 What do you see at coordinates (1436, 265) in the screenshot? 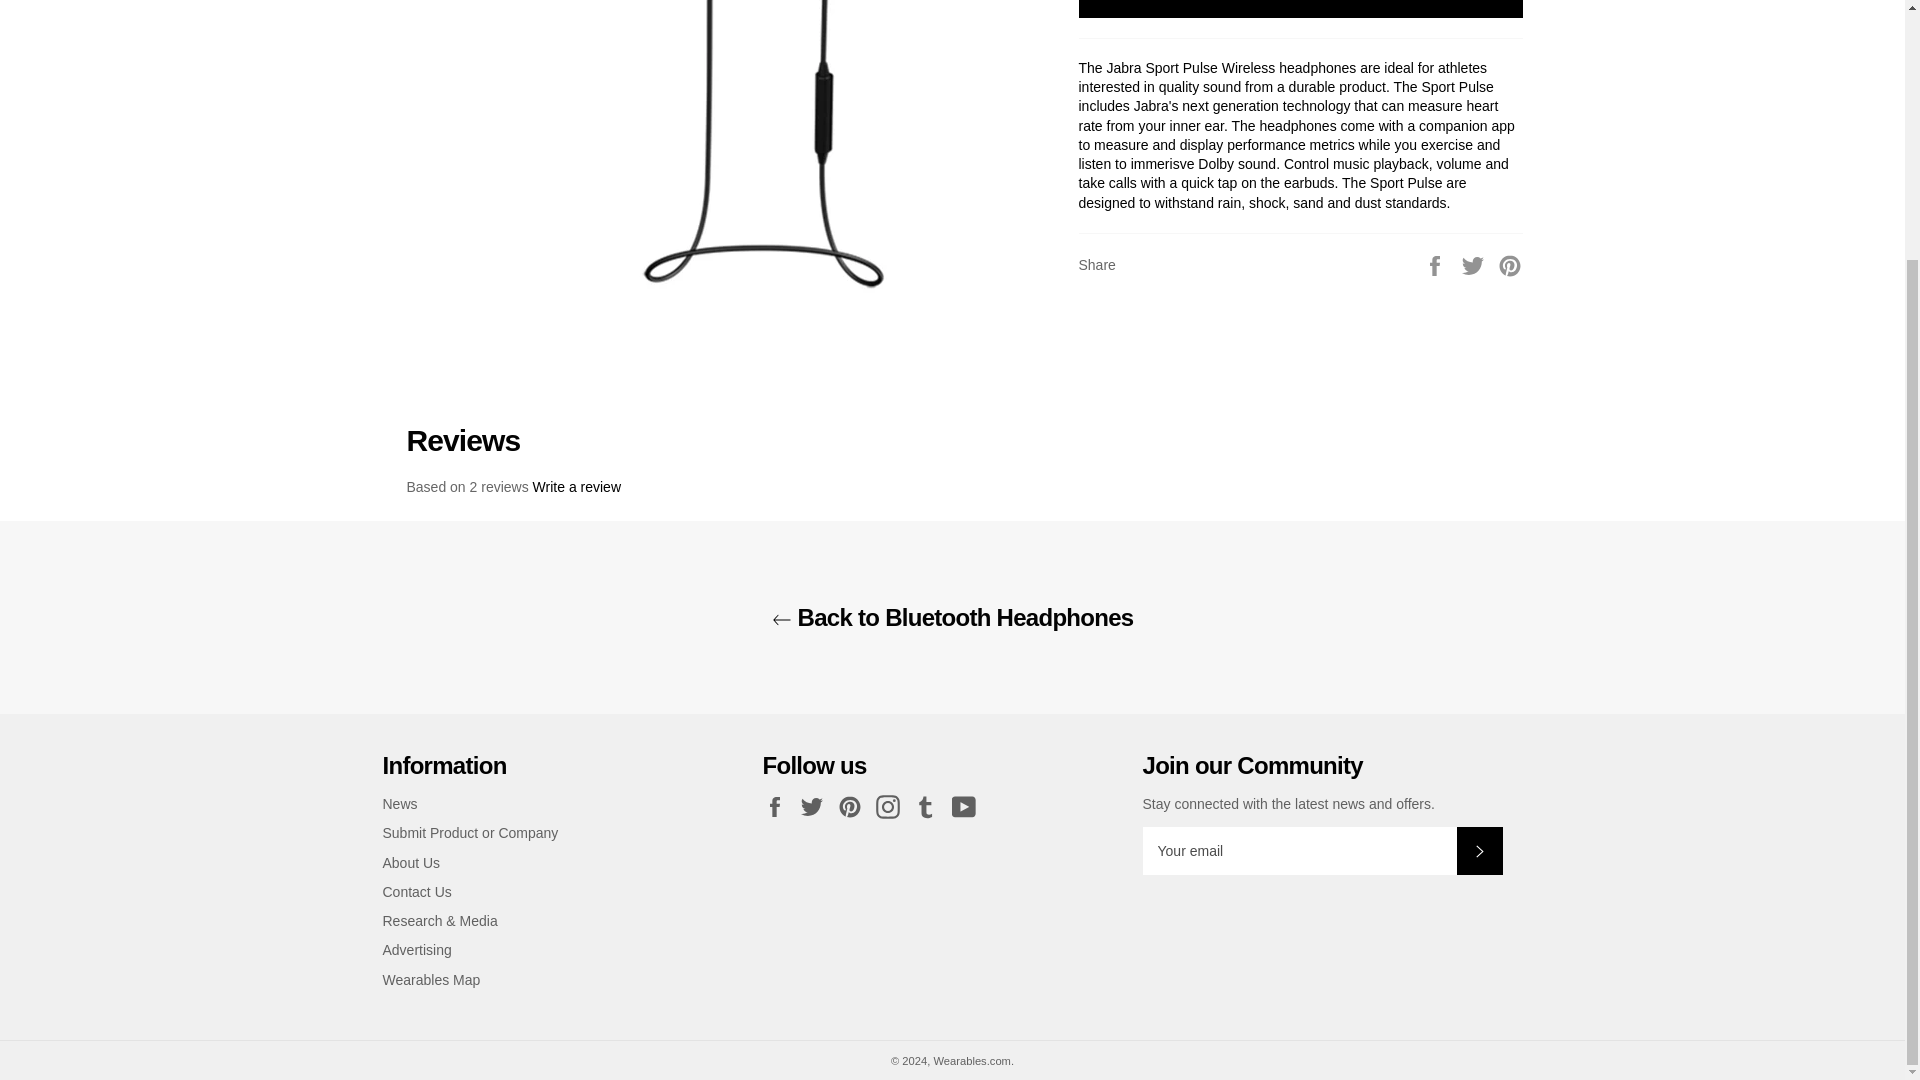
I see `Share on Facebook` at bounding box center [1436, 265].